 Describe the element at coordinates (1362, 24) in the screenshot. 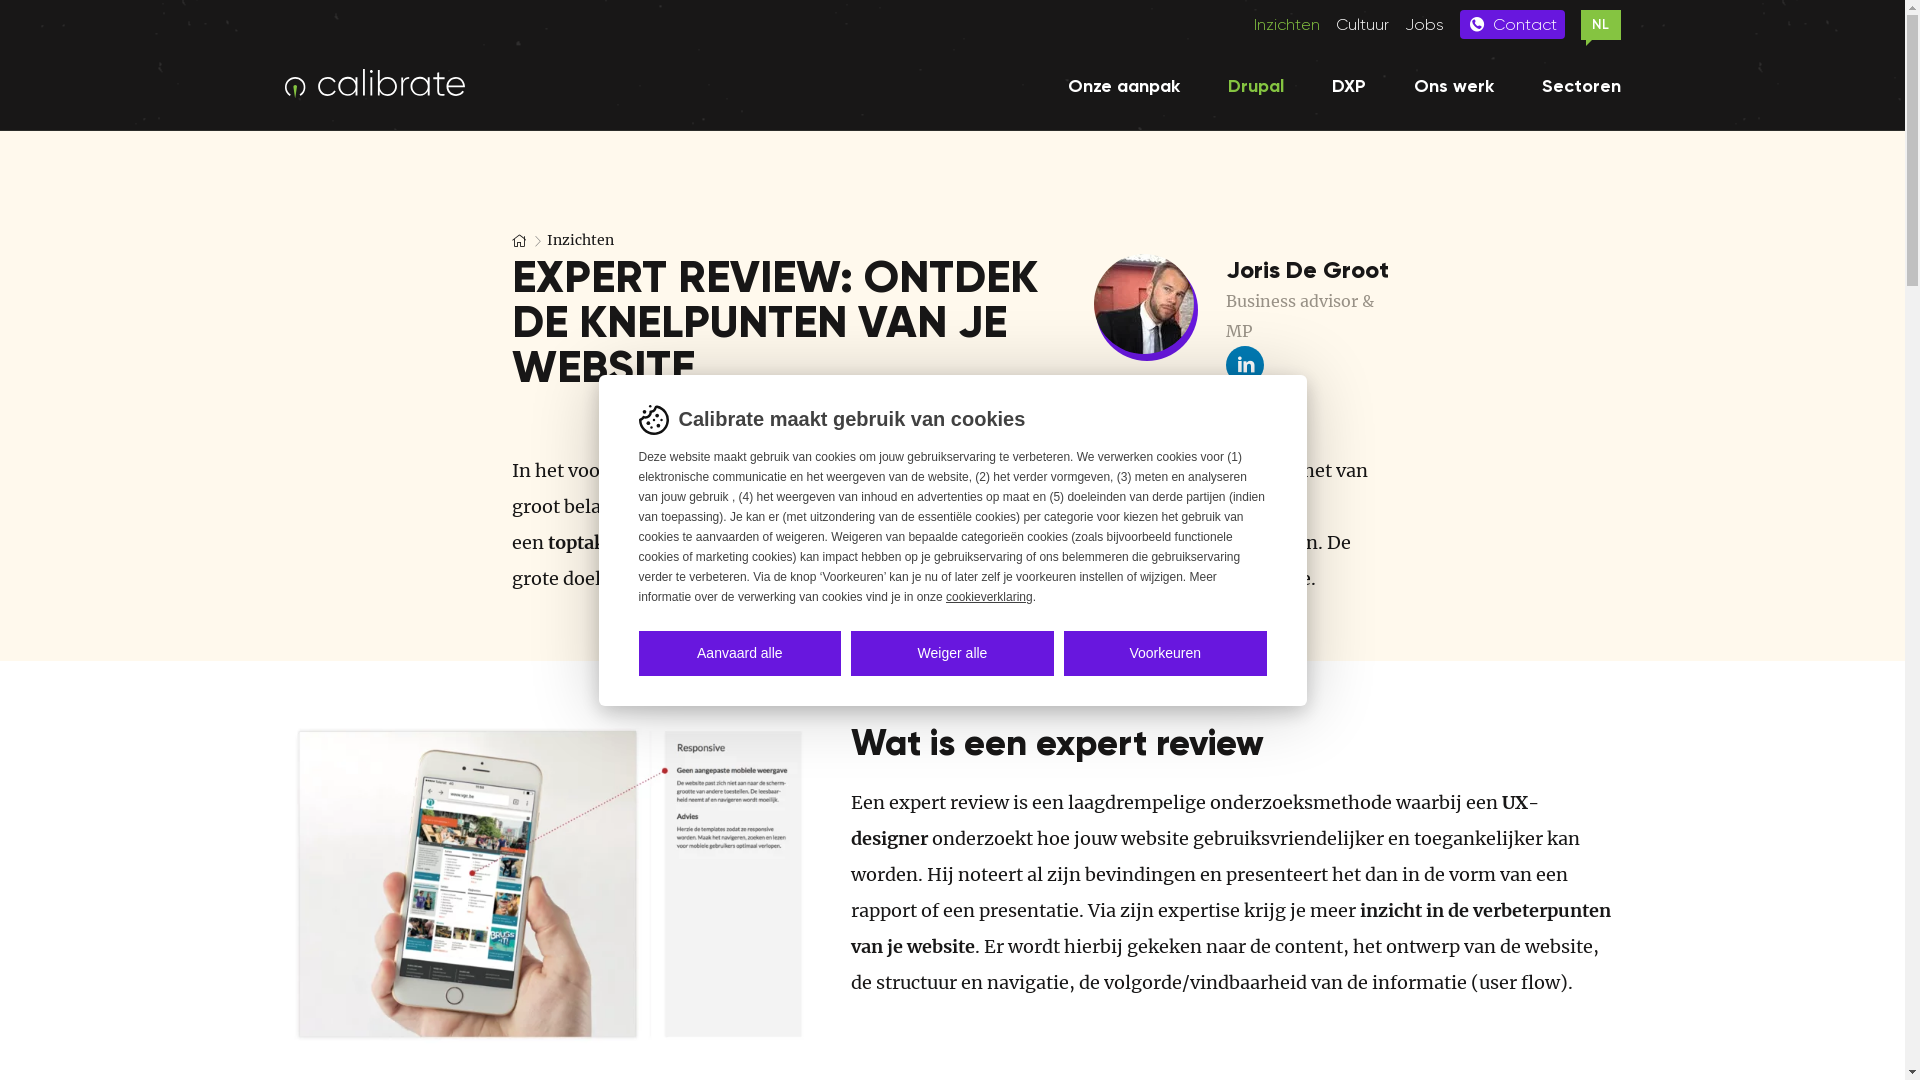

I see `Cultuur` at that location.